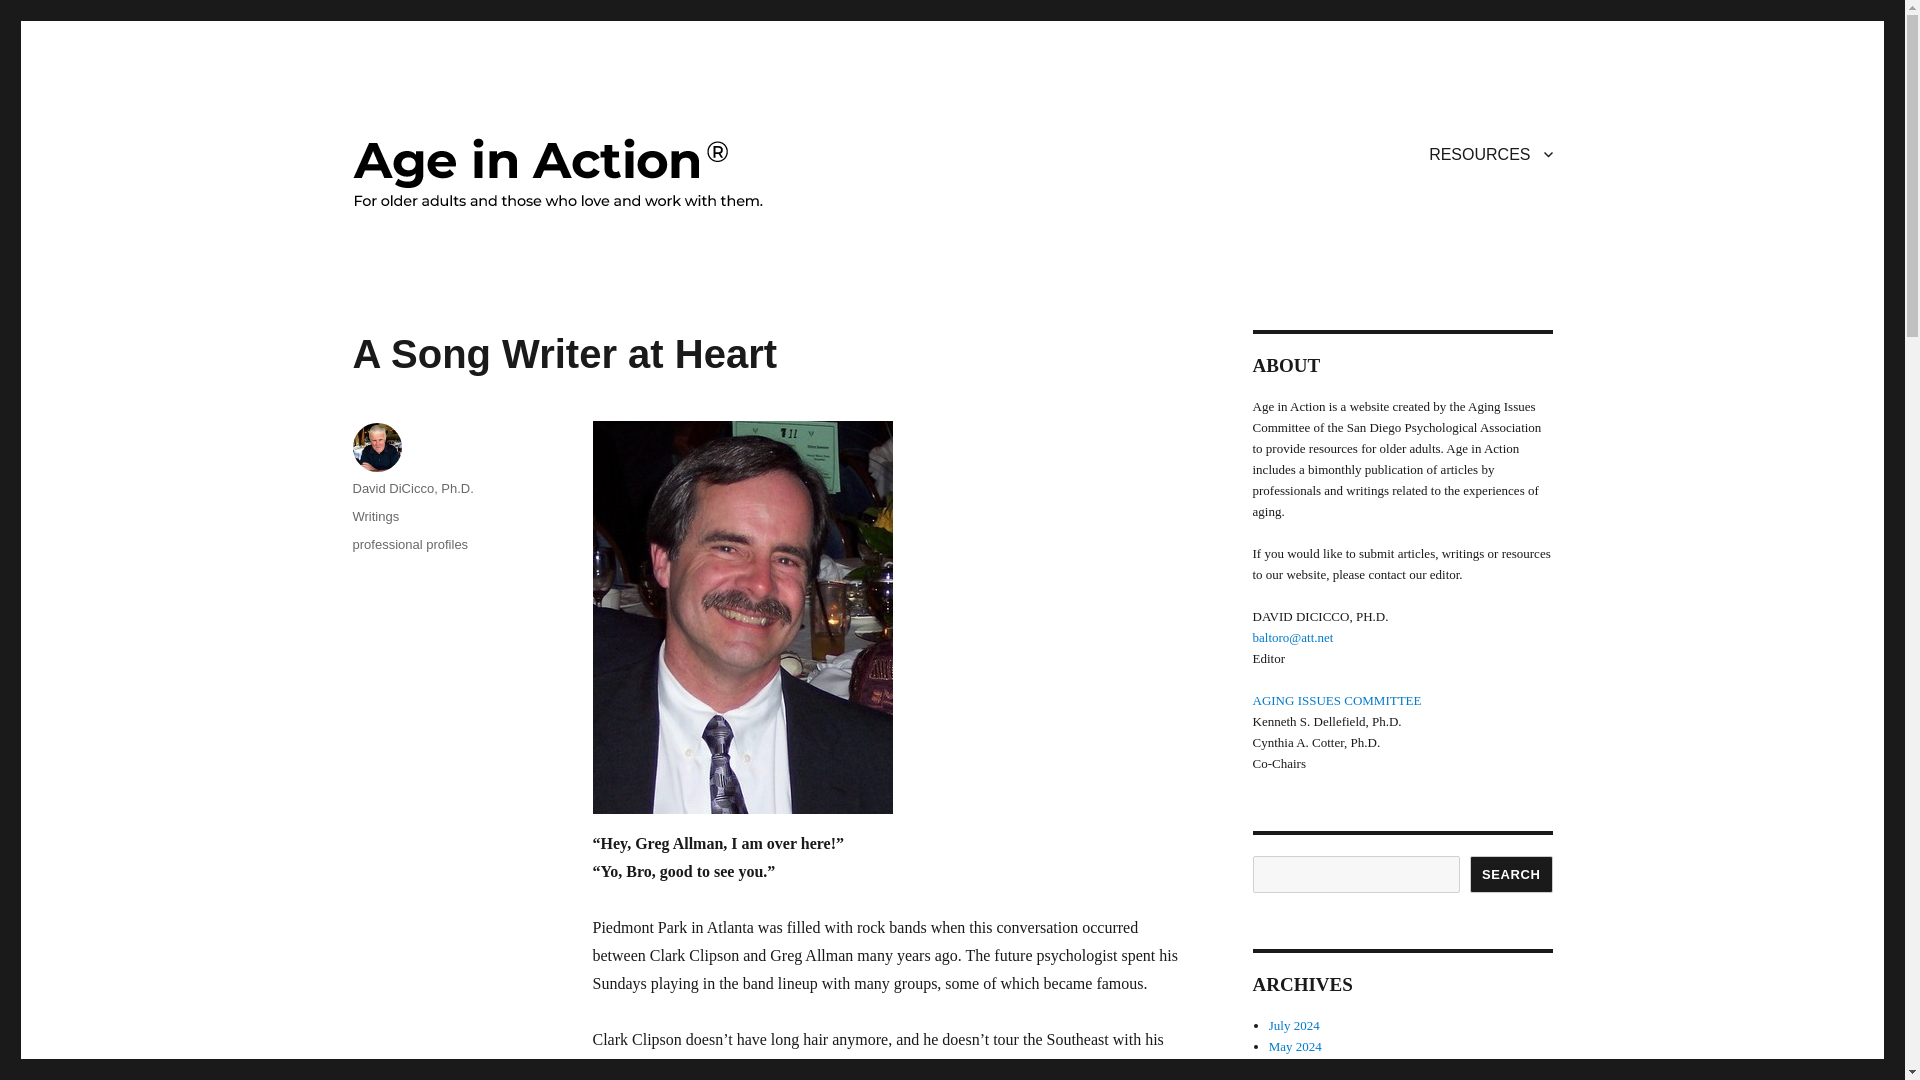 The width and height of the screenshot is (1920, 1080). I want to click on SEARCH, so click(1512, 874).